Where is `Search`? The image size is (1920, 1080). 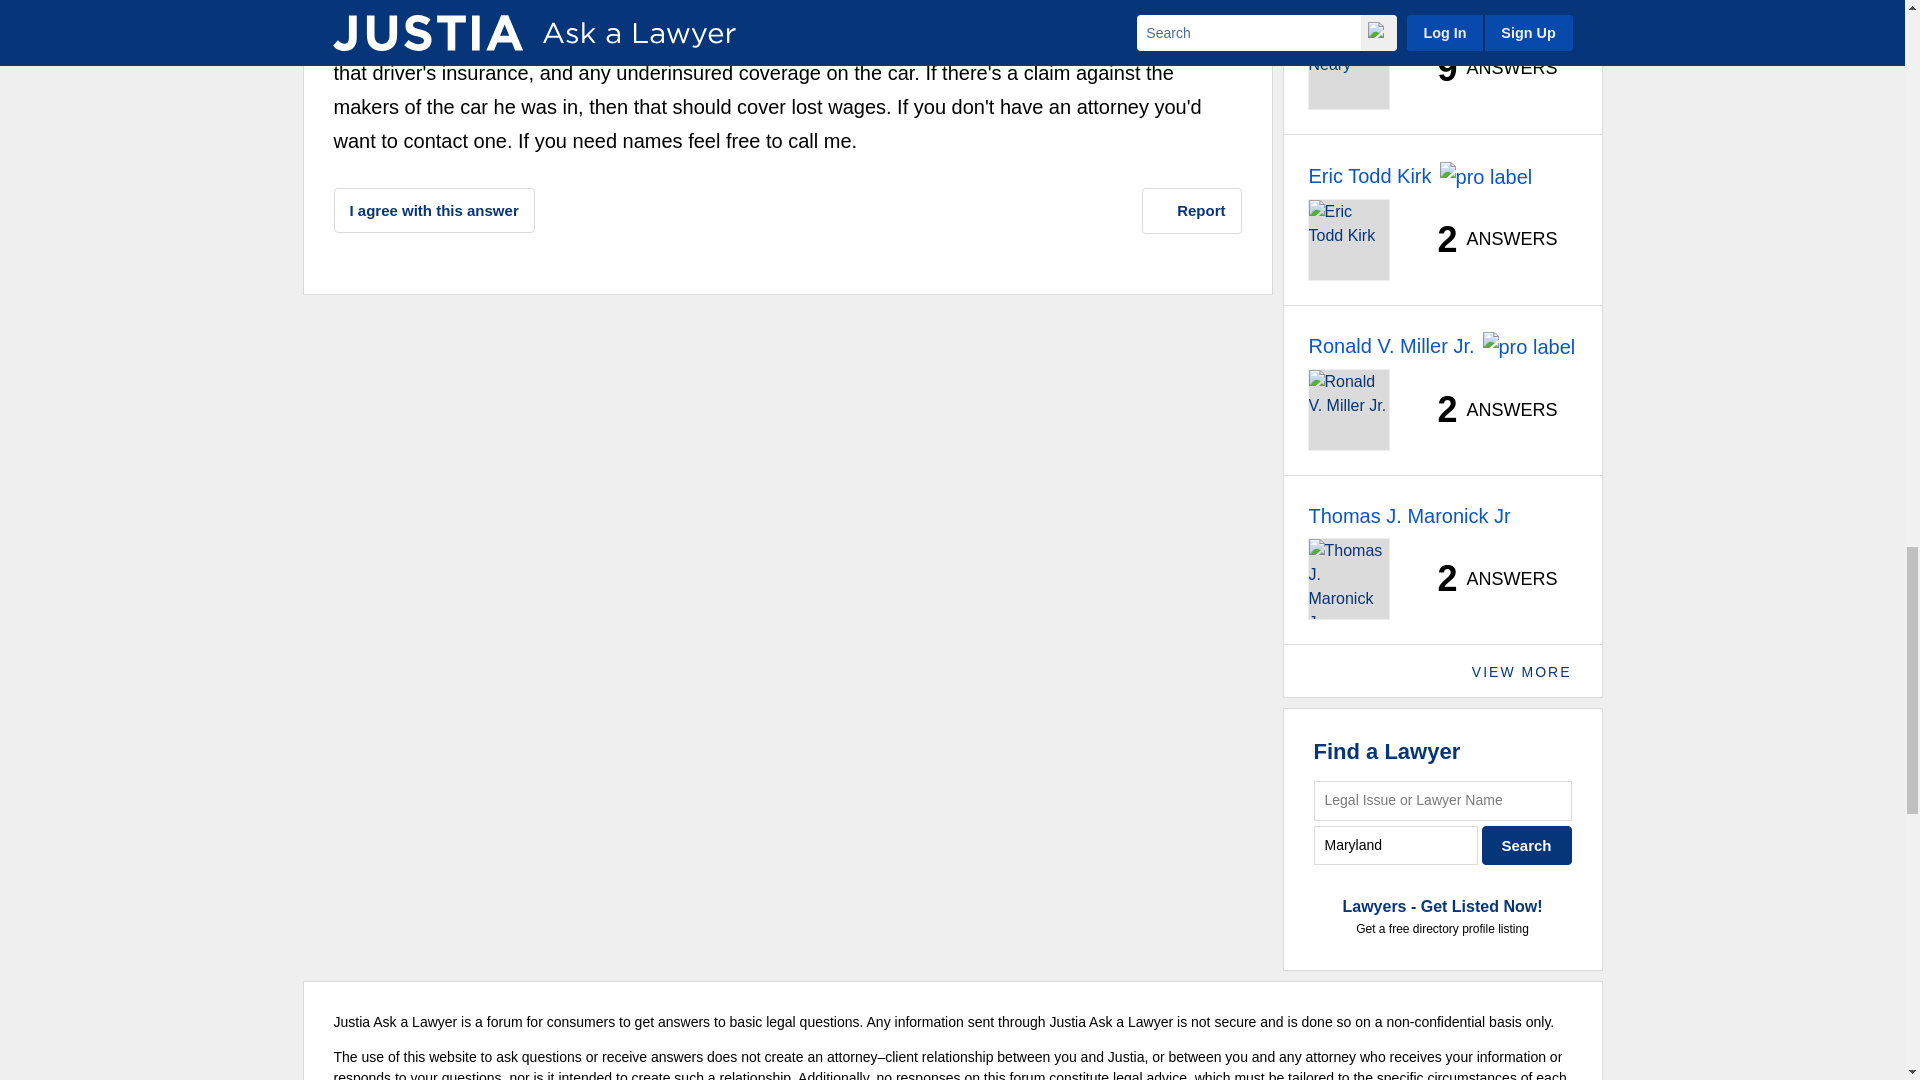
Search is located at coordinates (1527, 846).